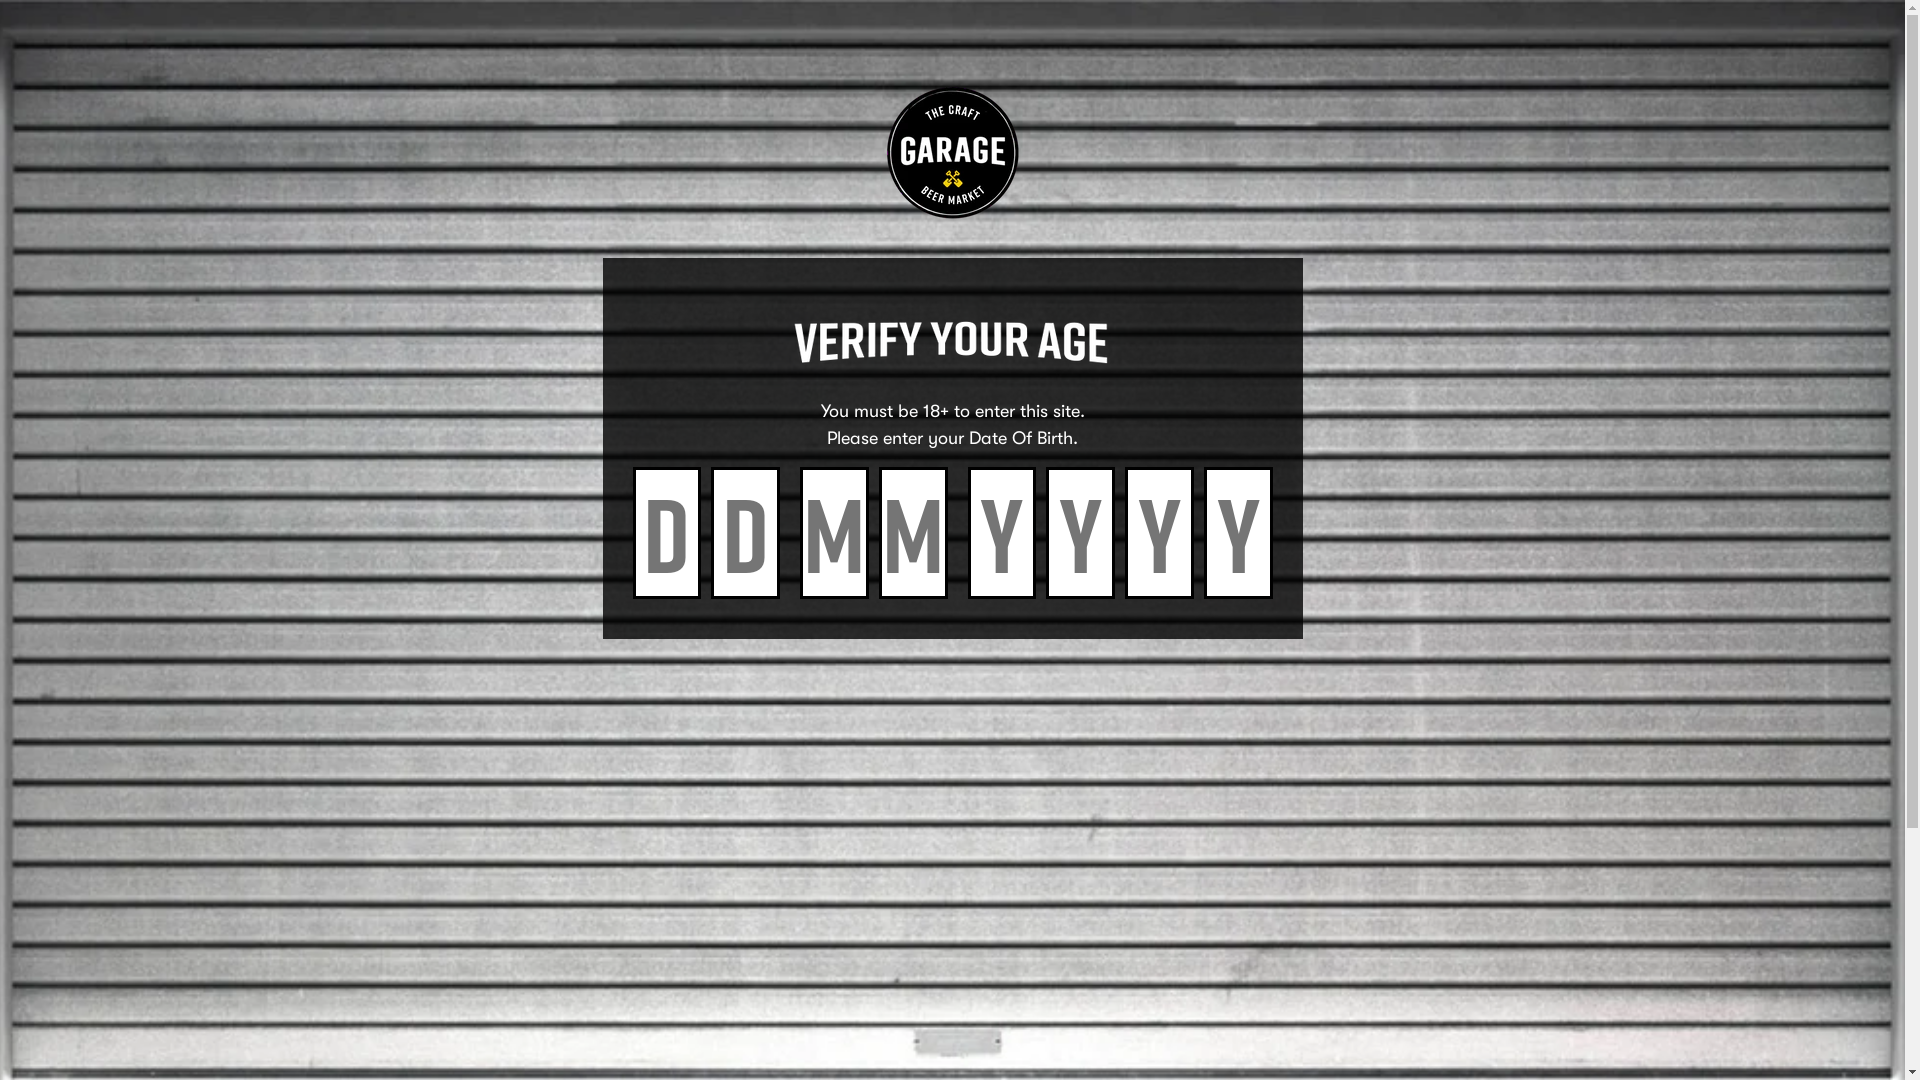  Describe the element at coordinates (1380, 599) in the screenshot. I see `Privacy Policy` at that location.